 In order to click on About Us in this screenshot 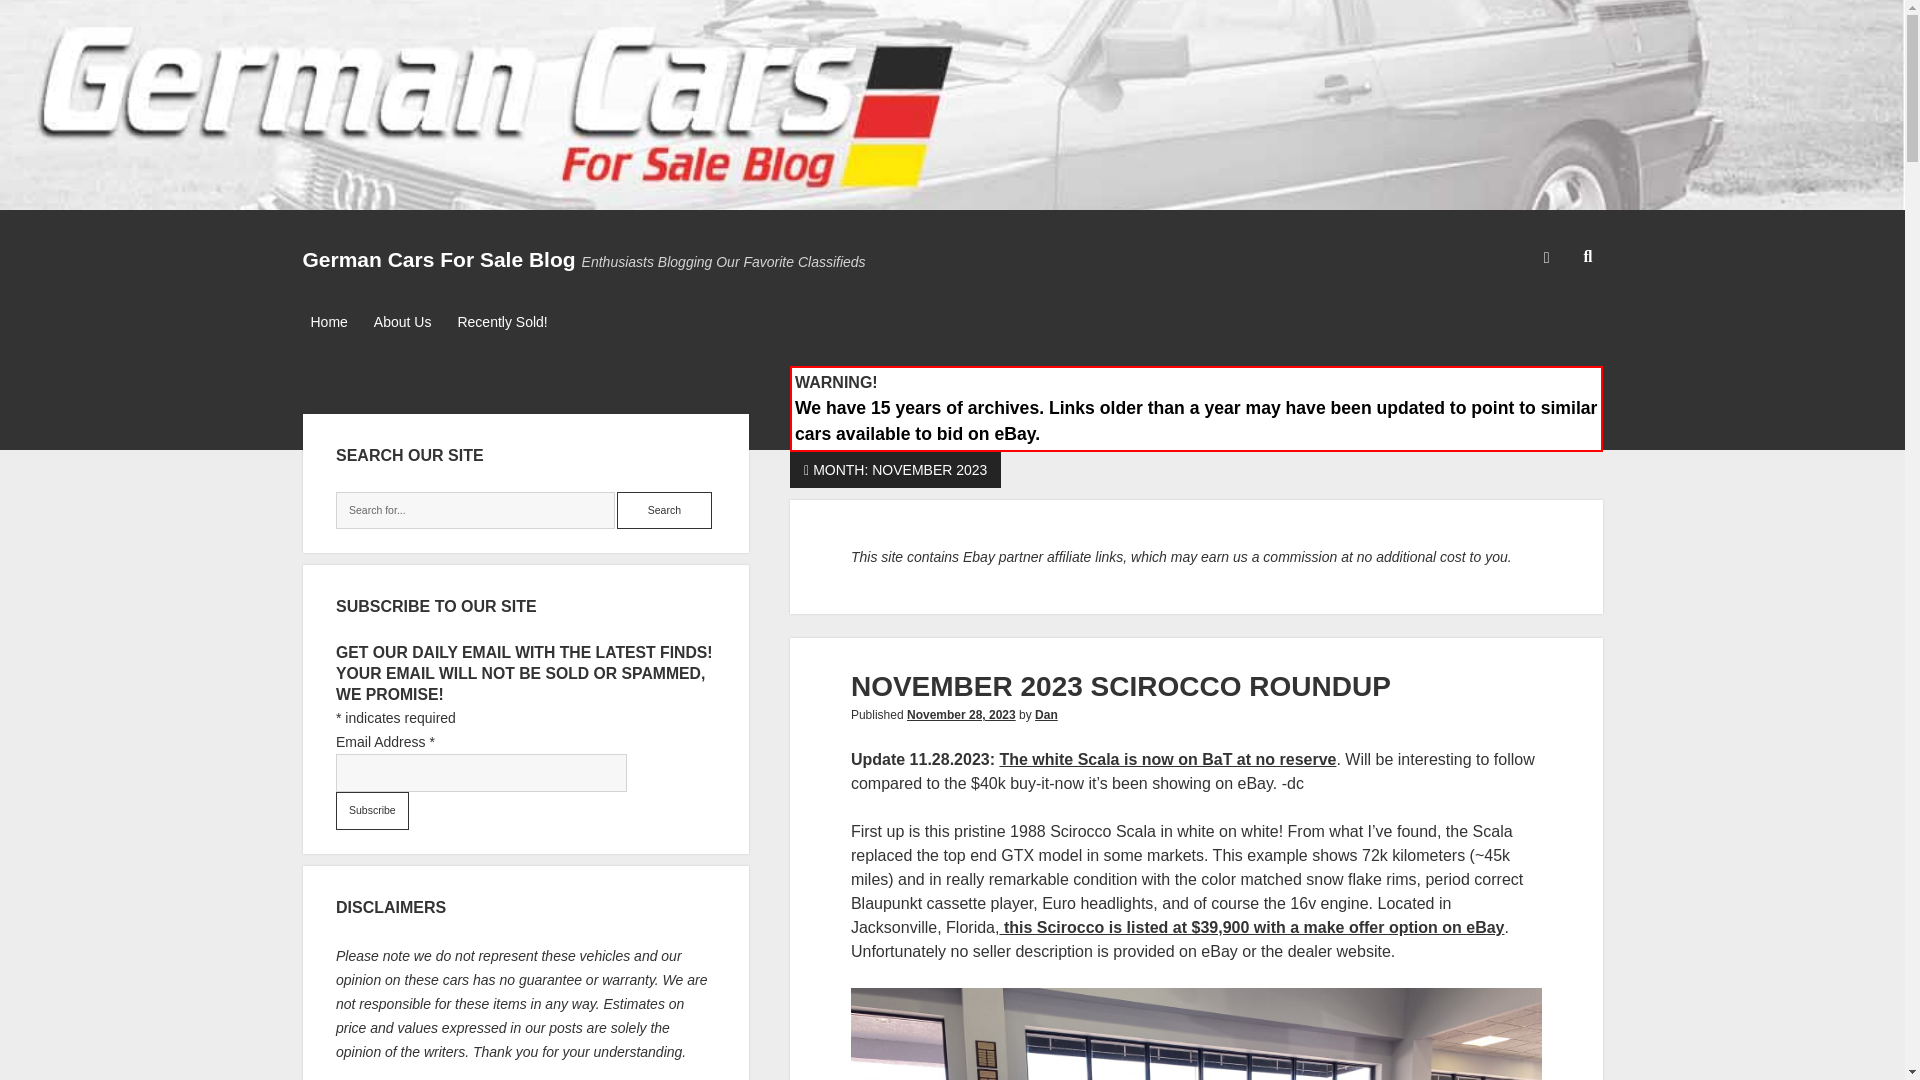, I will do `click(402, 322)`.